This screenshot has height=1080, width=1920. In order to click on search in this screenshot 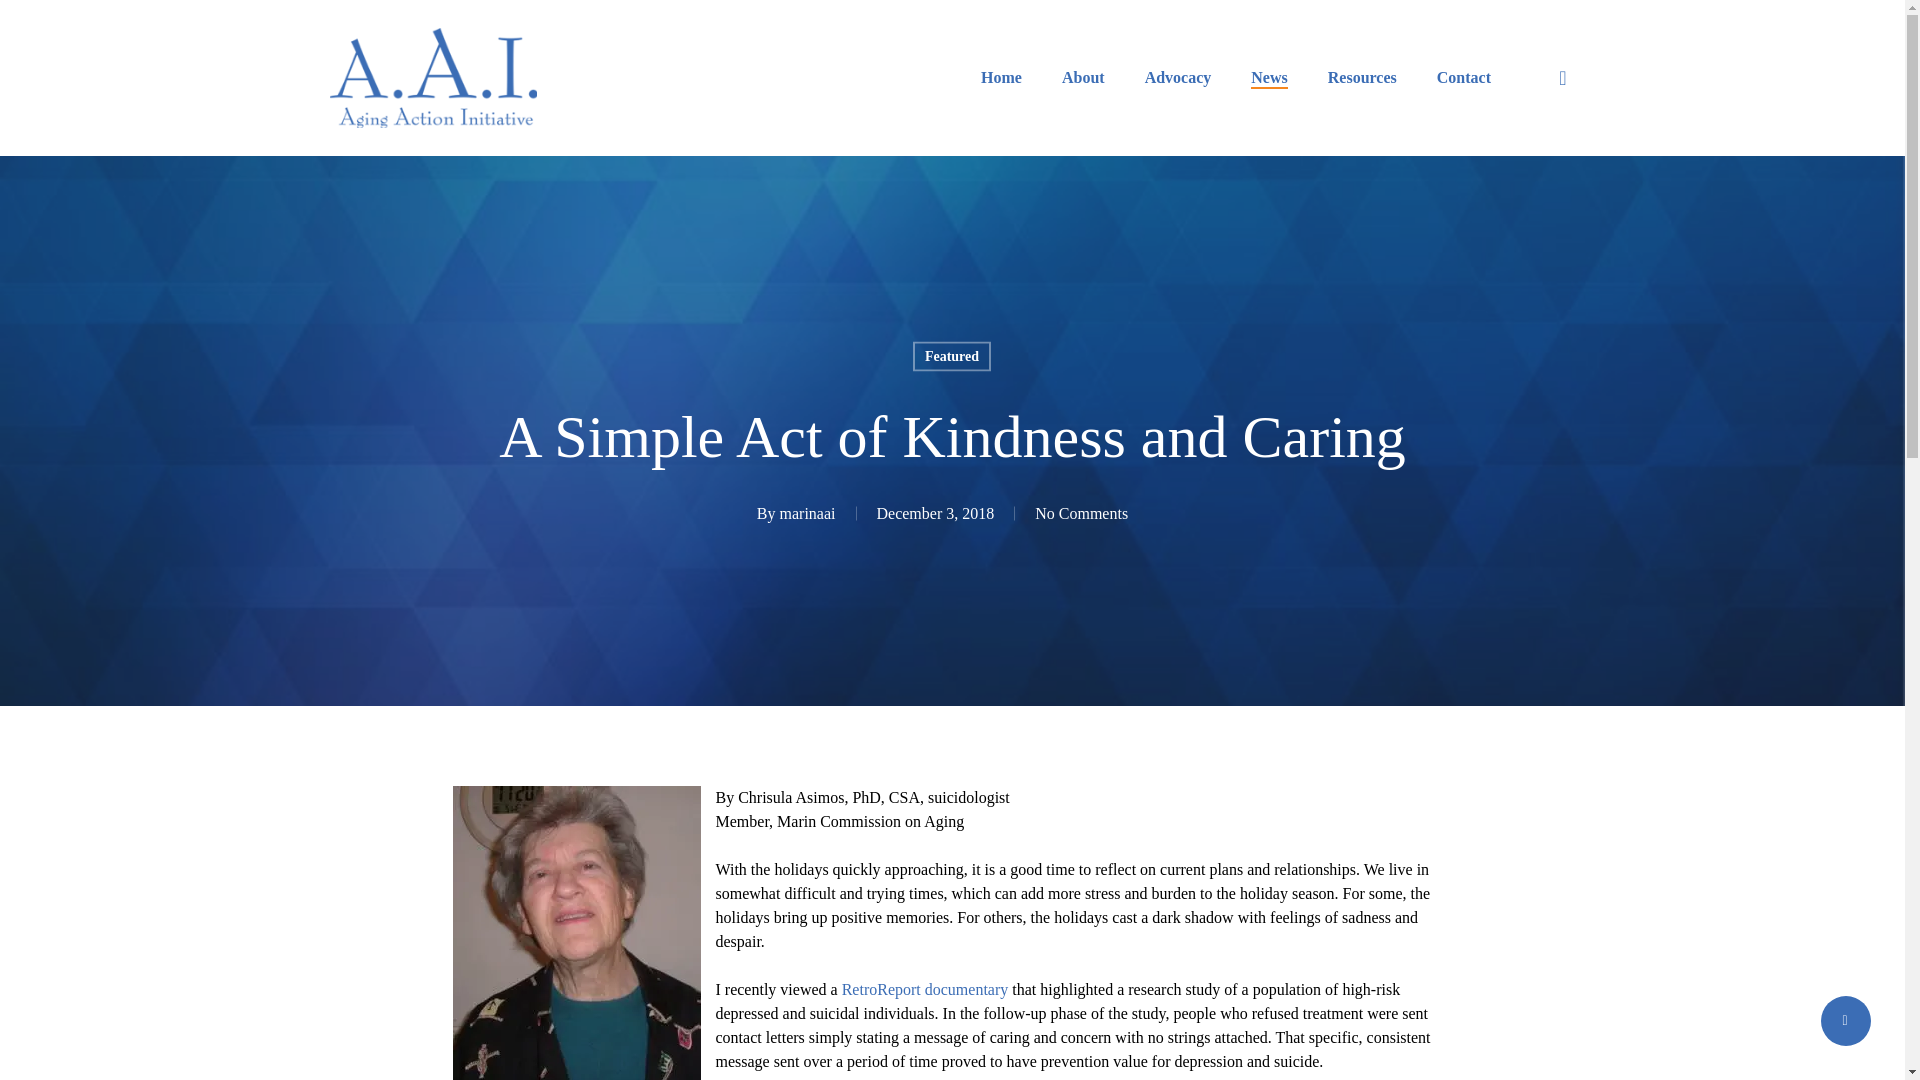, I will do `click(1562, 78)`.